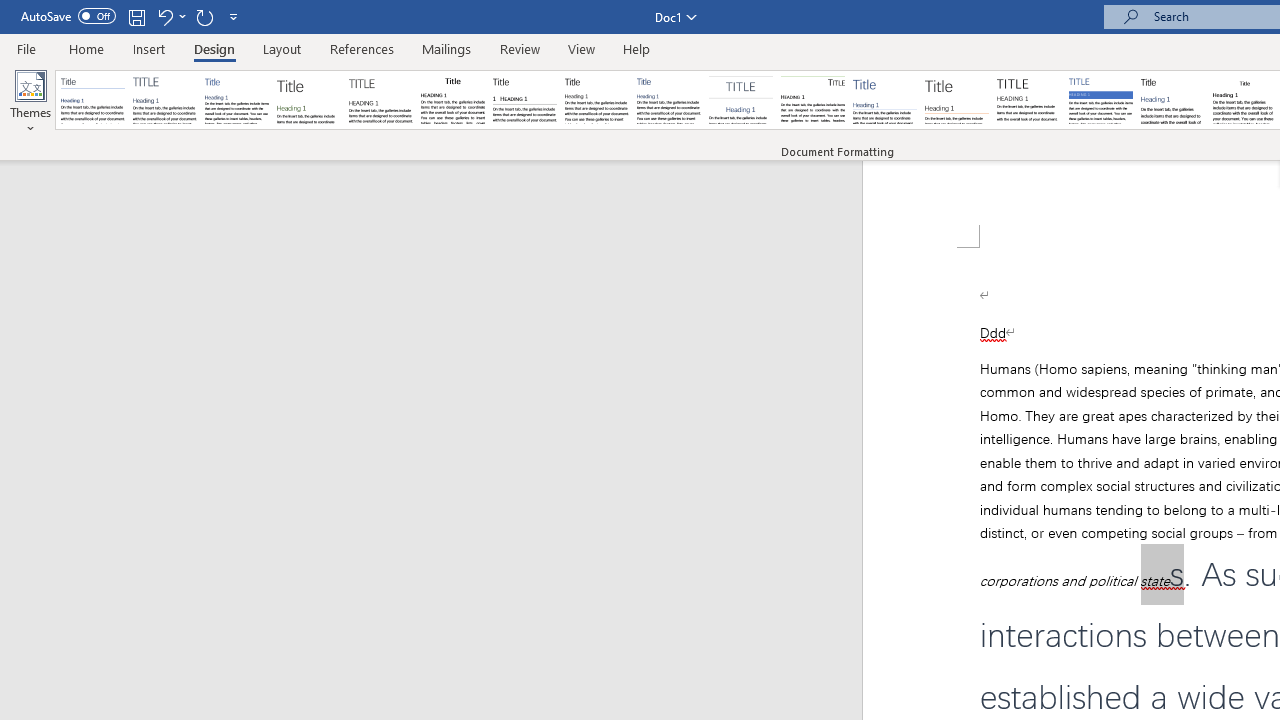  What do you see at coordinates (308, 100) in the screenshot?
I see `Basic (Stylish)` at bounding box center [308, 100].